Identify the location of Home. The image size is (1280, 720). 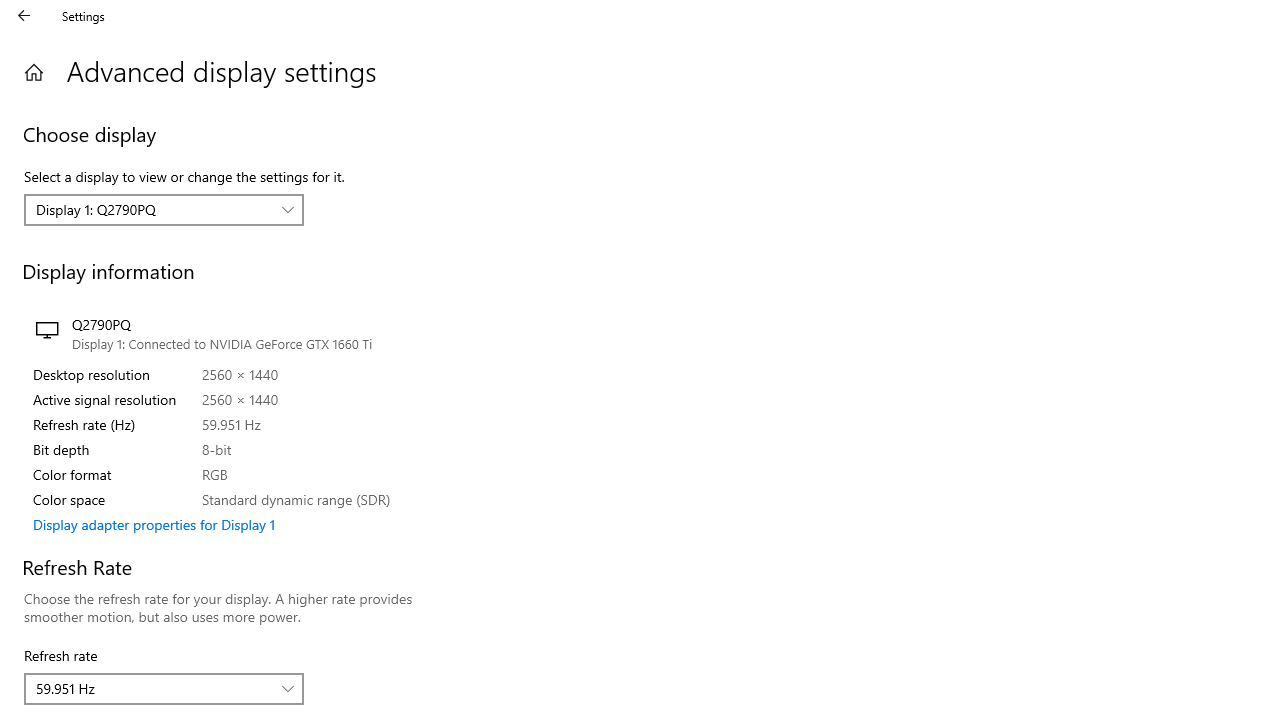
(34, 72).